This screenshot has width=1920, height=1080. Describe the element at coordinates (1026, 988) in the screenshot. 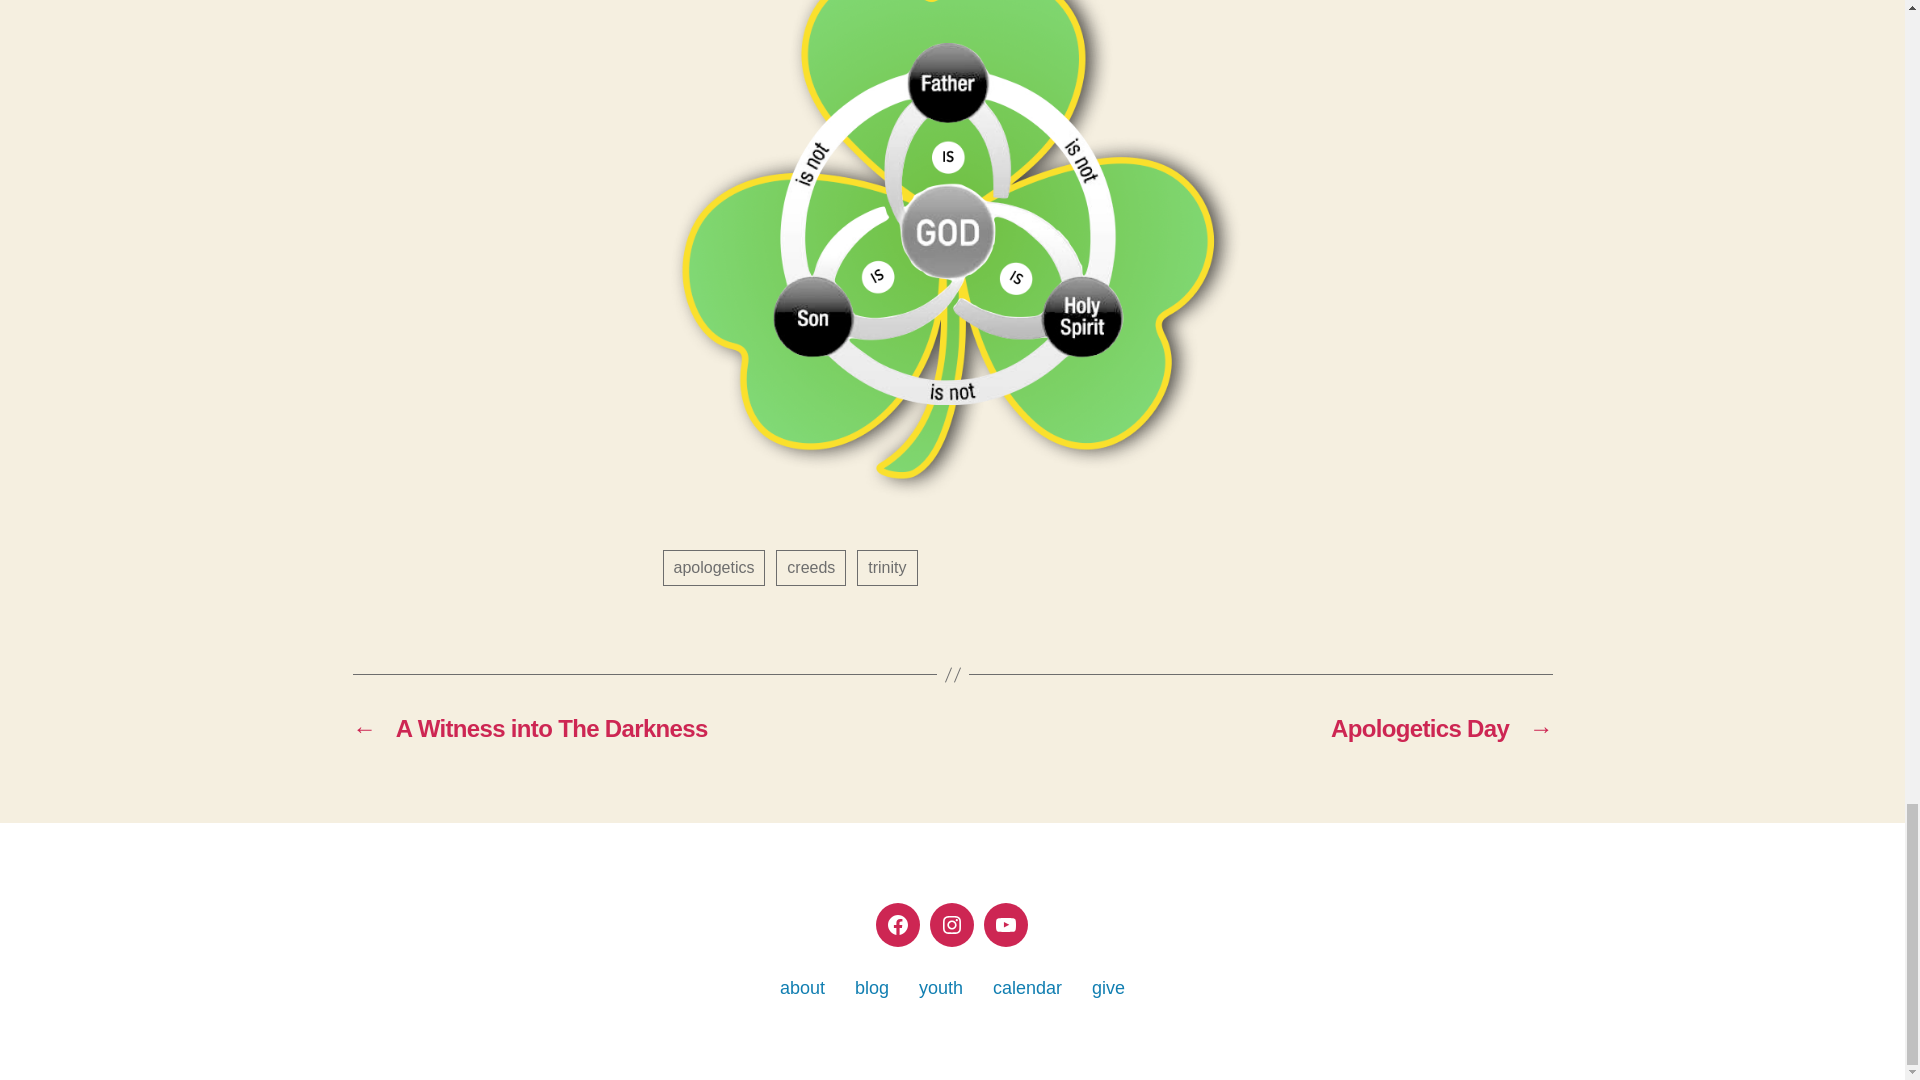

I see `calendar` at that location.